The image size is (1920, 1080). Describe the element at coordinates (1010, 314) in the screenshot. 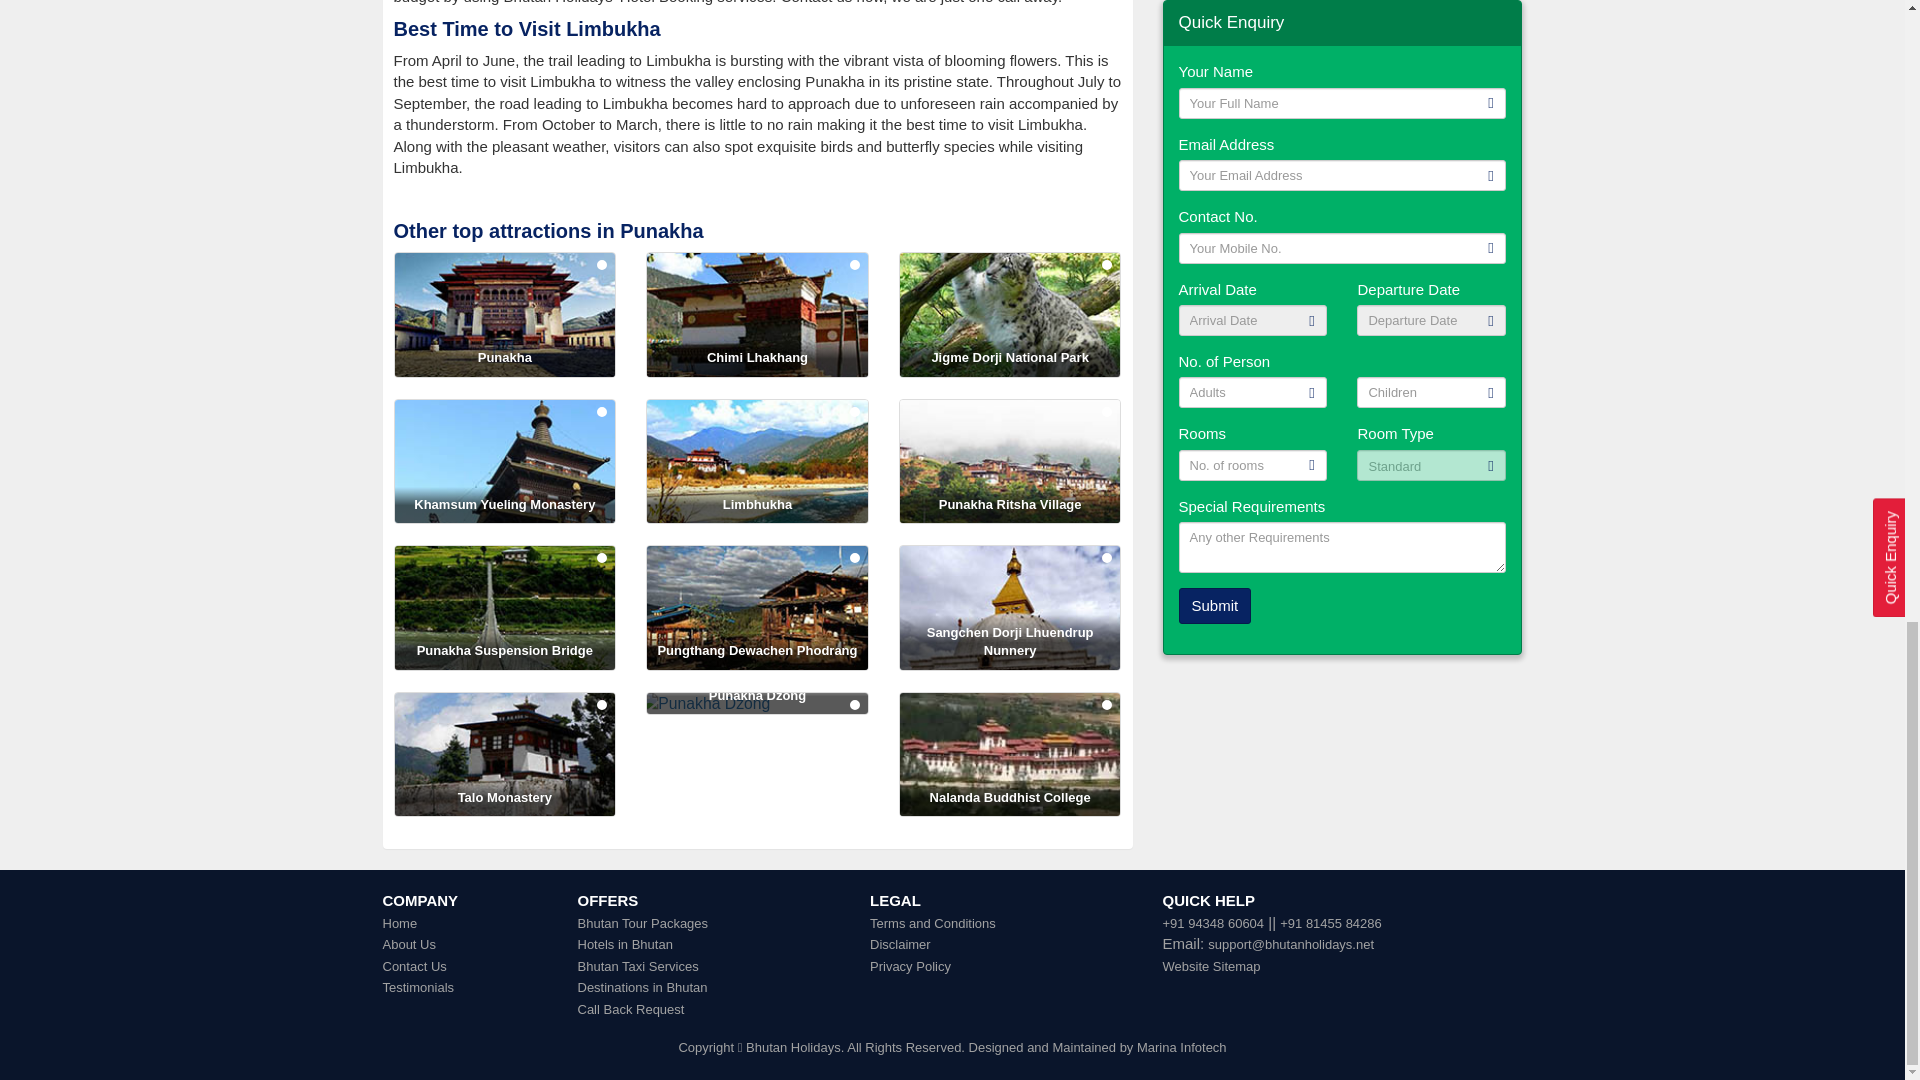

I see `Jigme Dorji National Park` at that location.